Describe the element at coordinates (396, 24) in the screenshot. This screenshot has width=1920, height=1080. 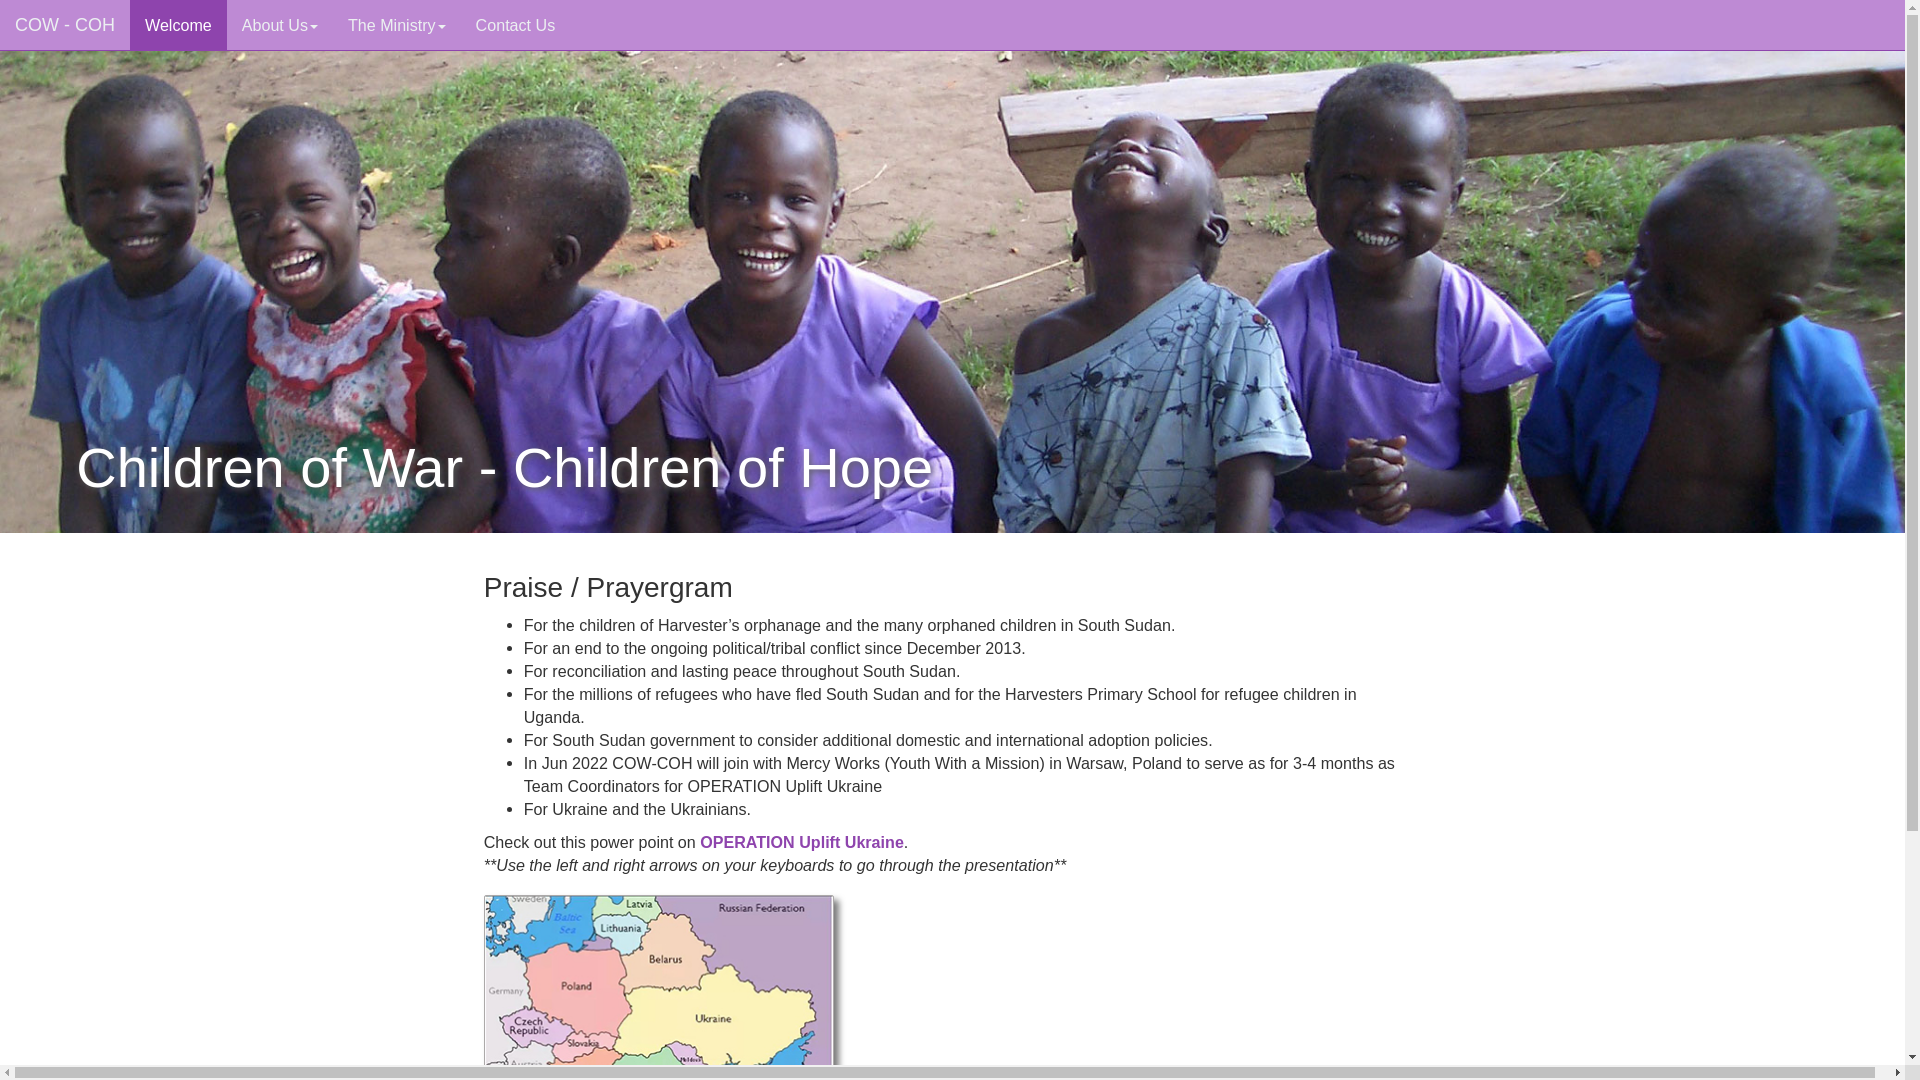
I see `The Ministry` at that location.